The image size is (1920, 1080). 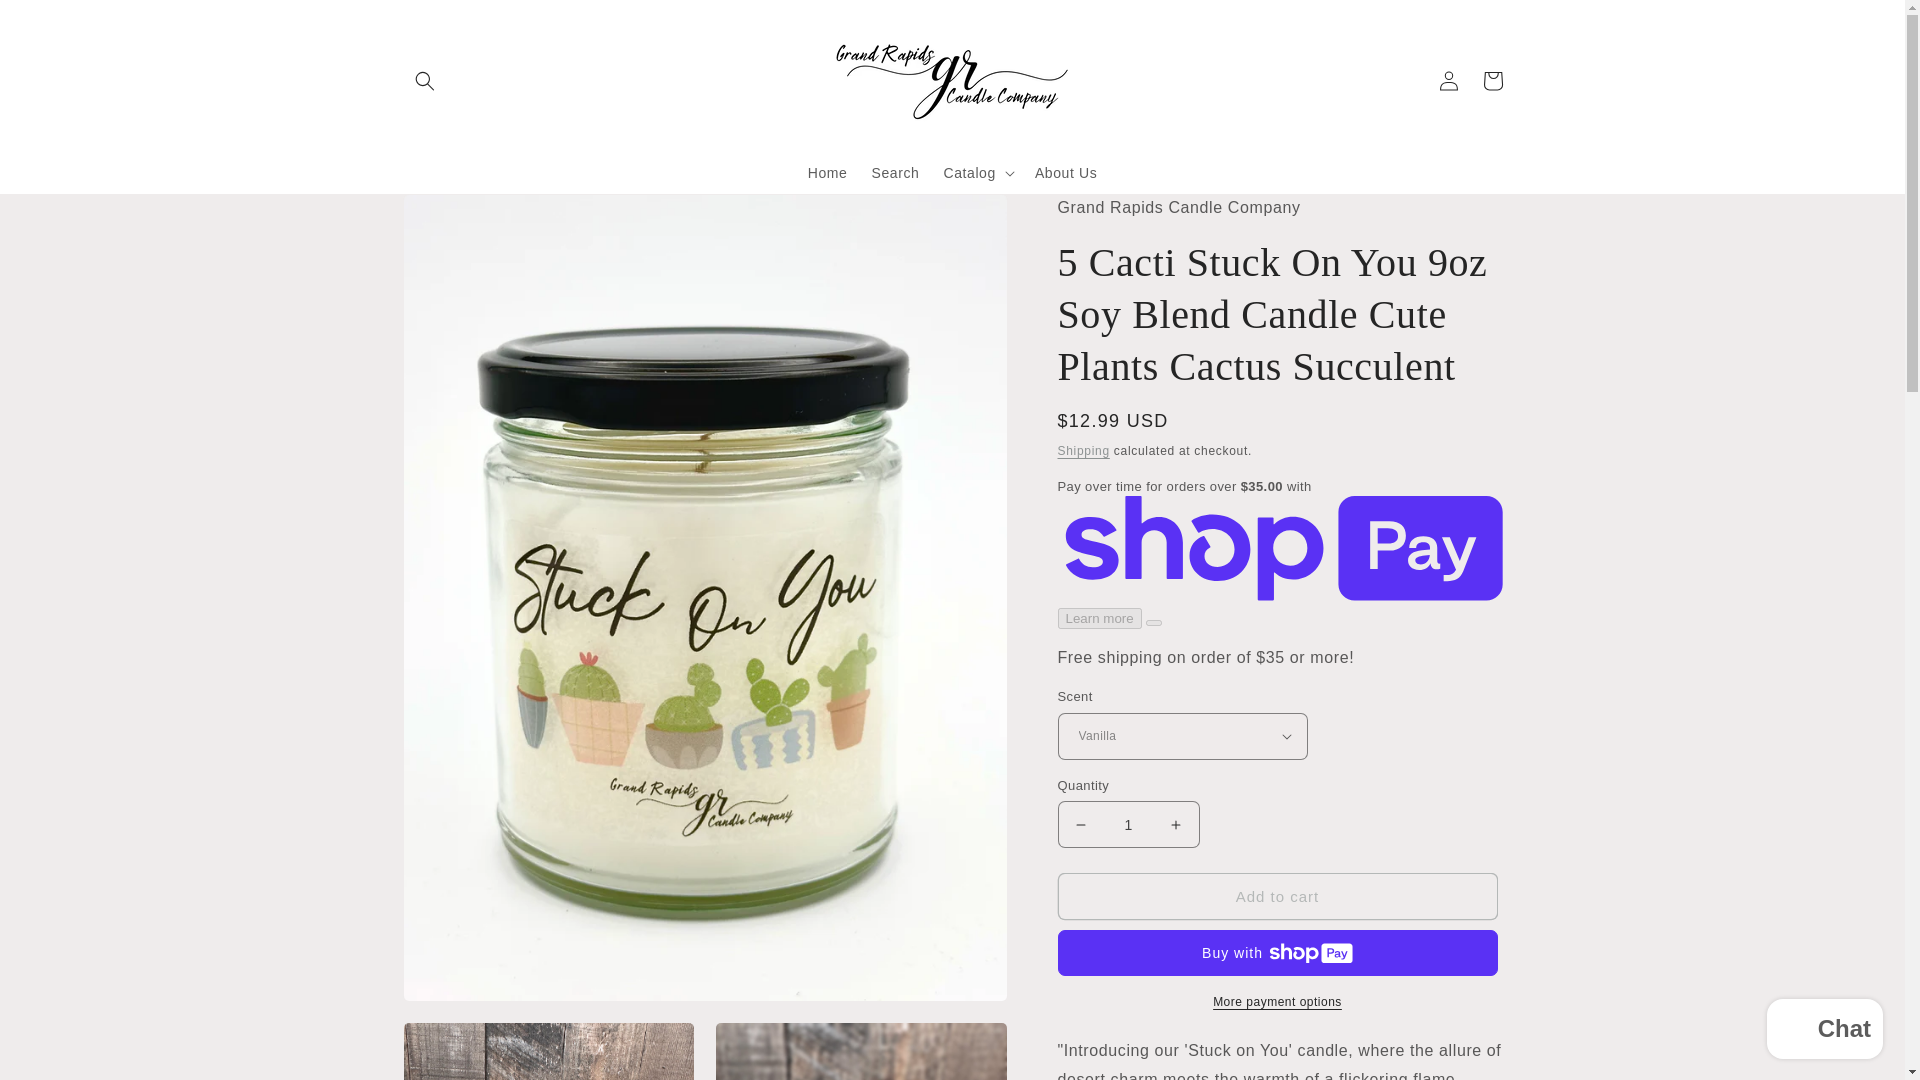 I want to click on Home, so click(x=828, y=173).